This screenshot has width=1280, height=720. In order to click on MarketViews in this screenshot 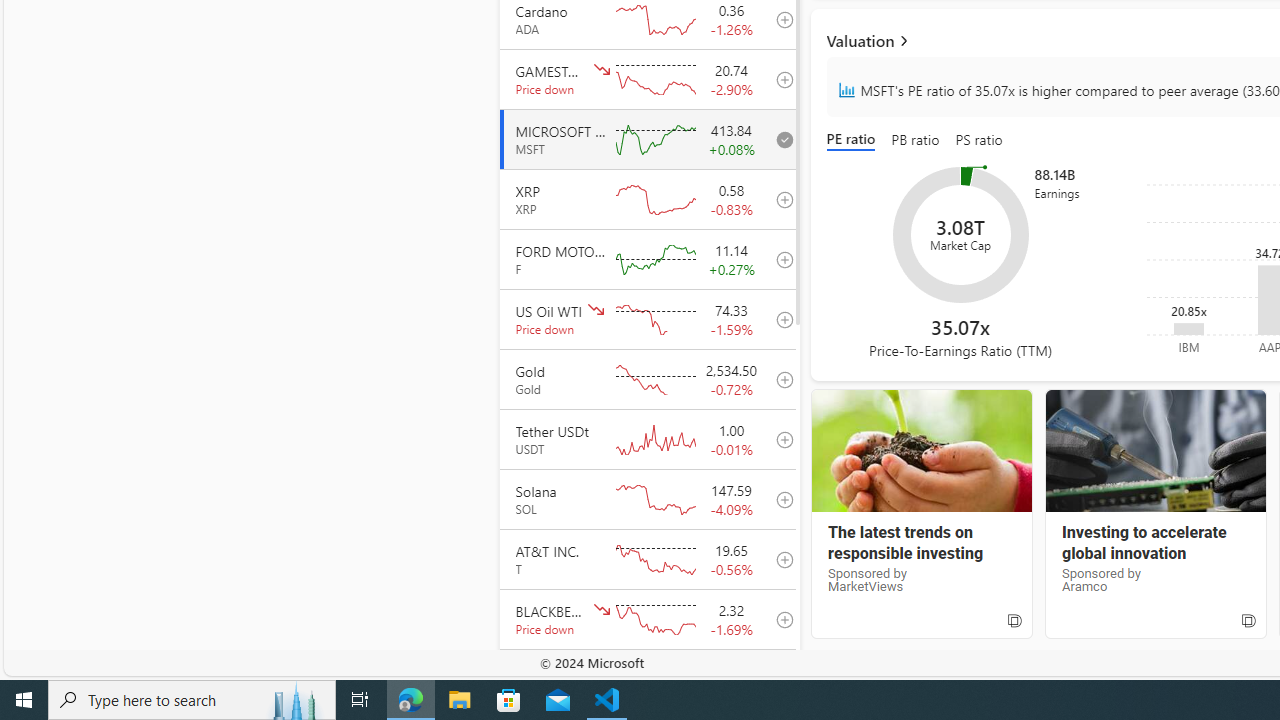, I will do `click(921, 451)`.